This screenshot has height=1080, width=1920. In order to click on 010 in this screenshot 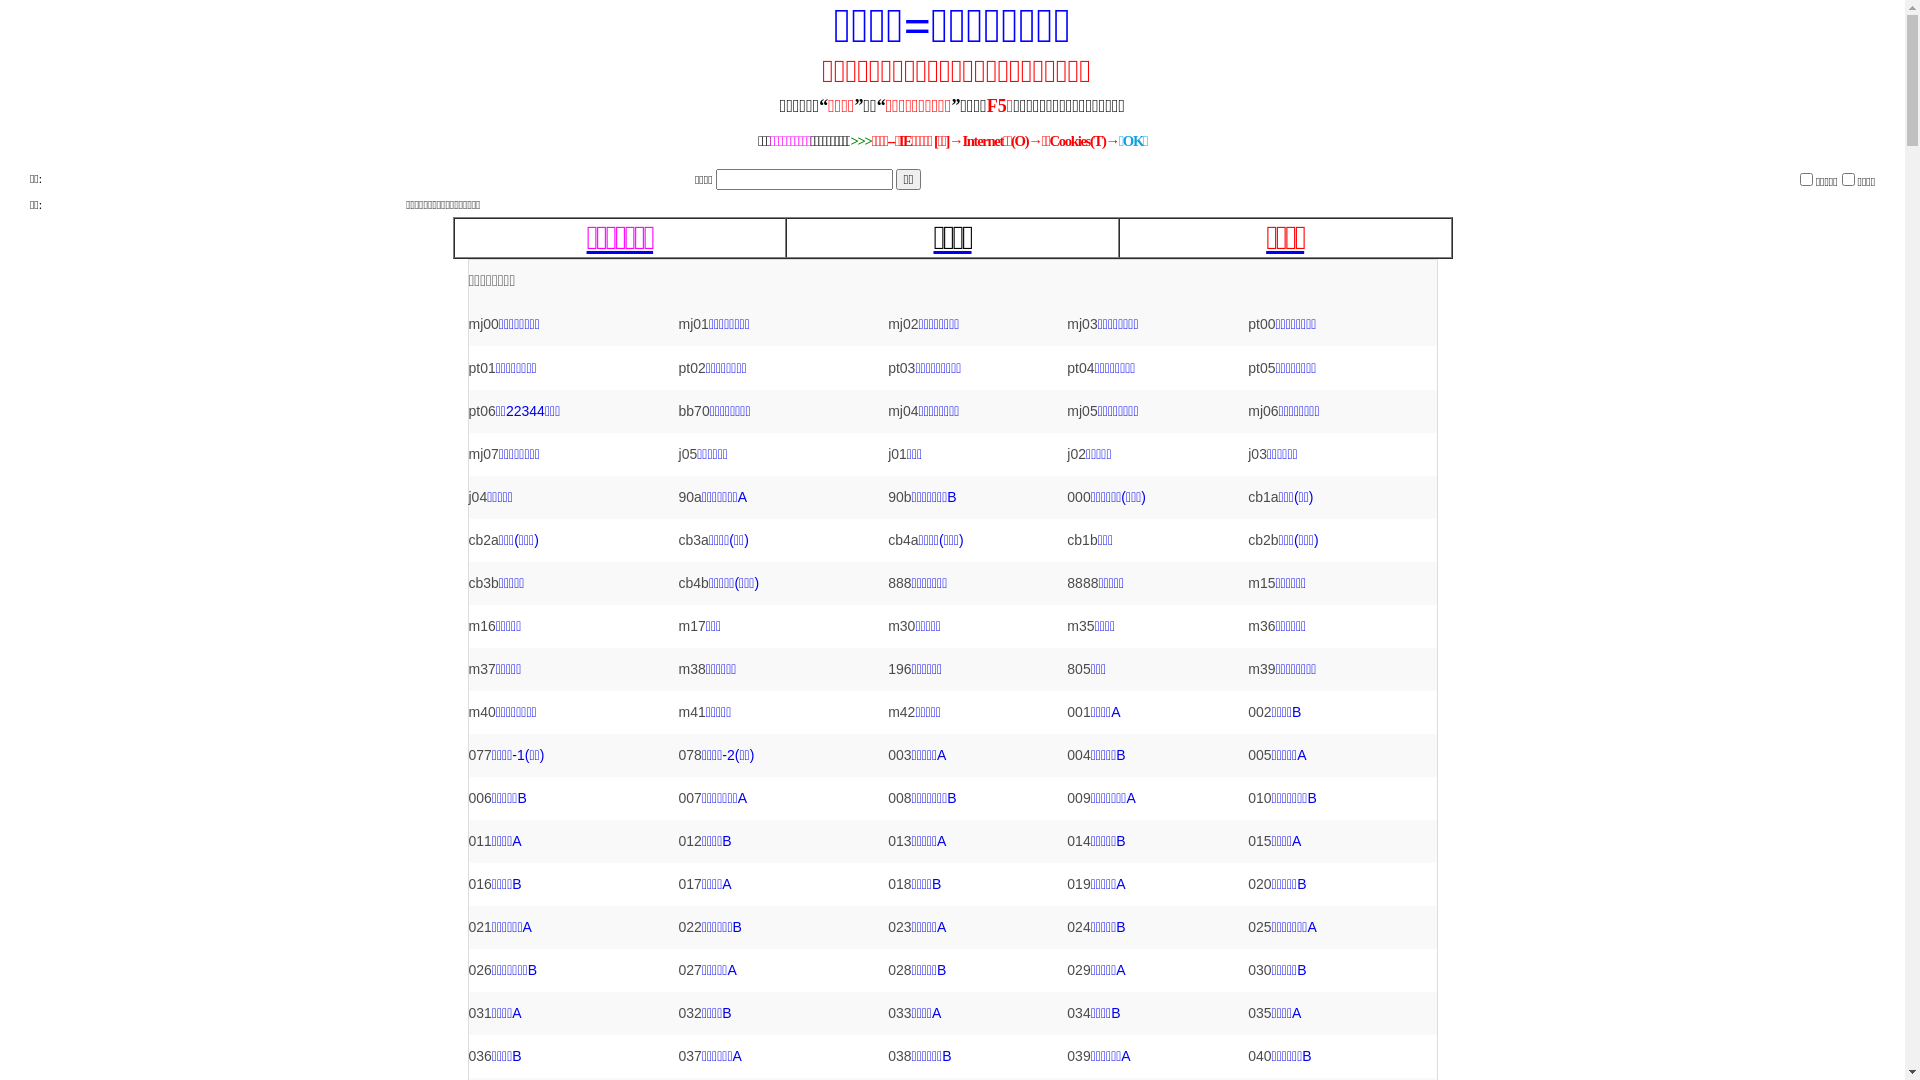, I will do `click(1260, 798)`.